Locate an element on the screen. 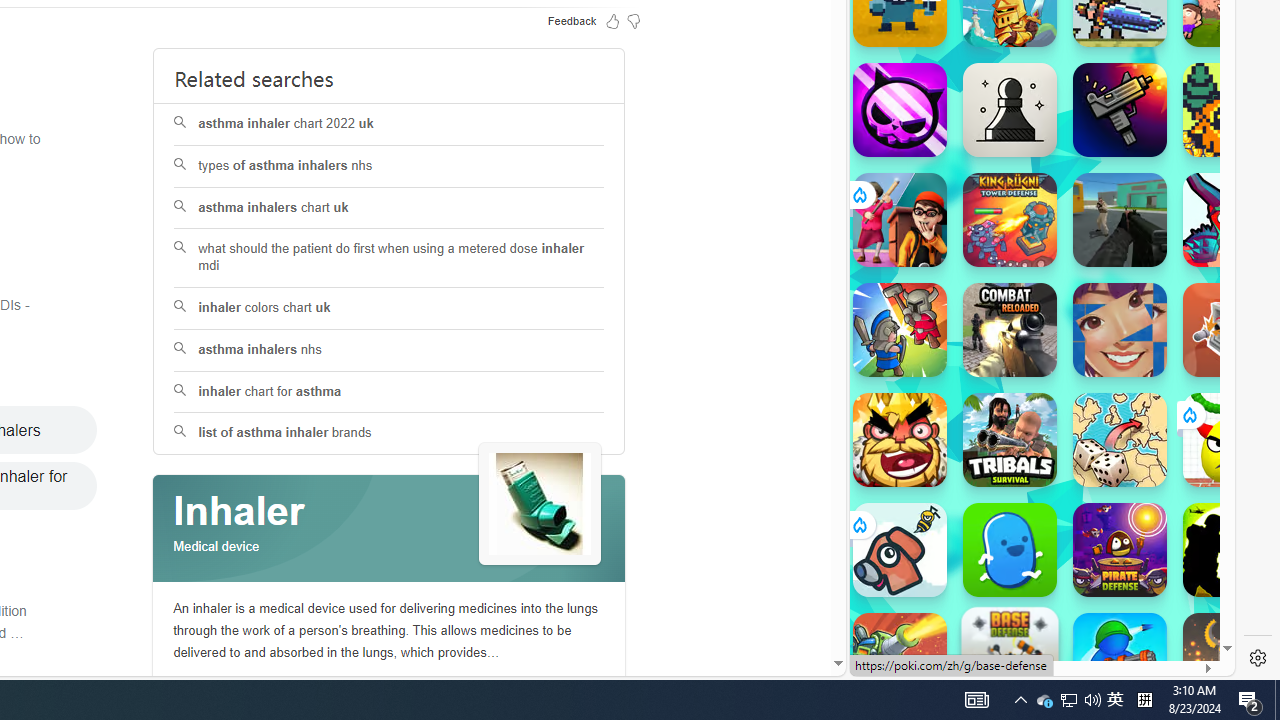 Image resolution: width=1280 pixels, height=720 pixels. Search more is located at coordinates (792, 604).